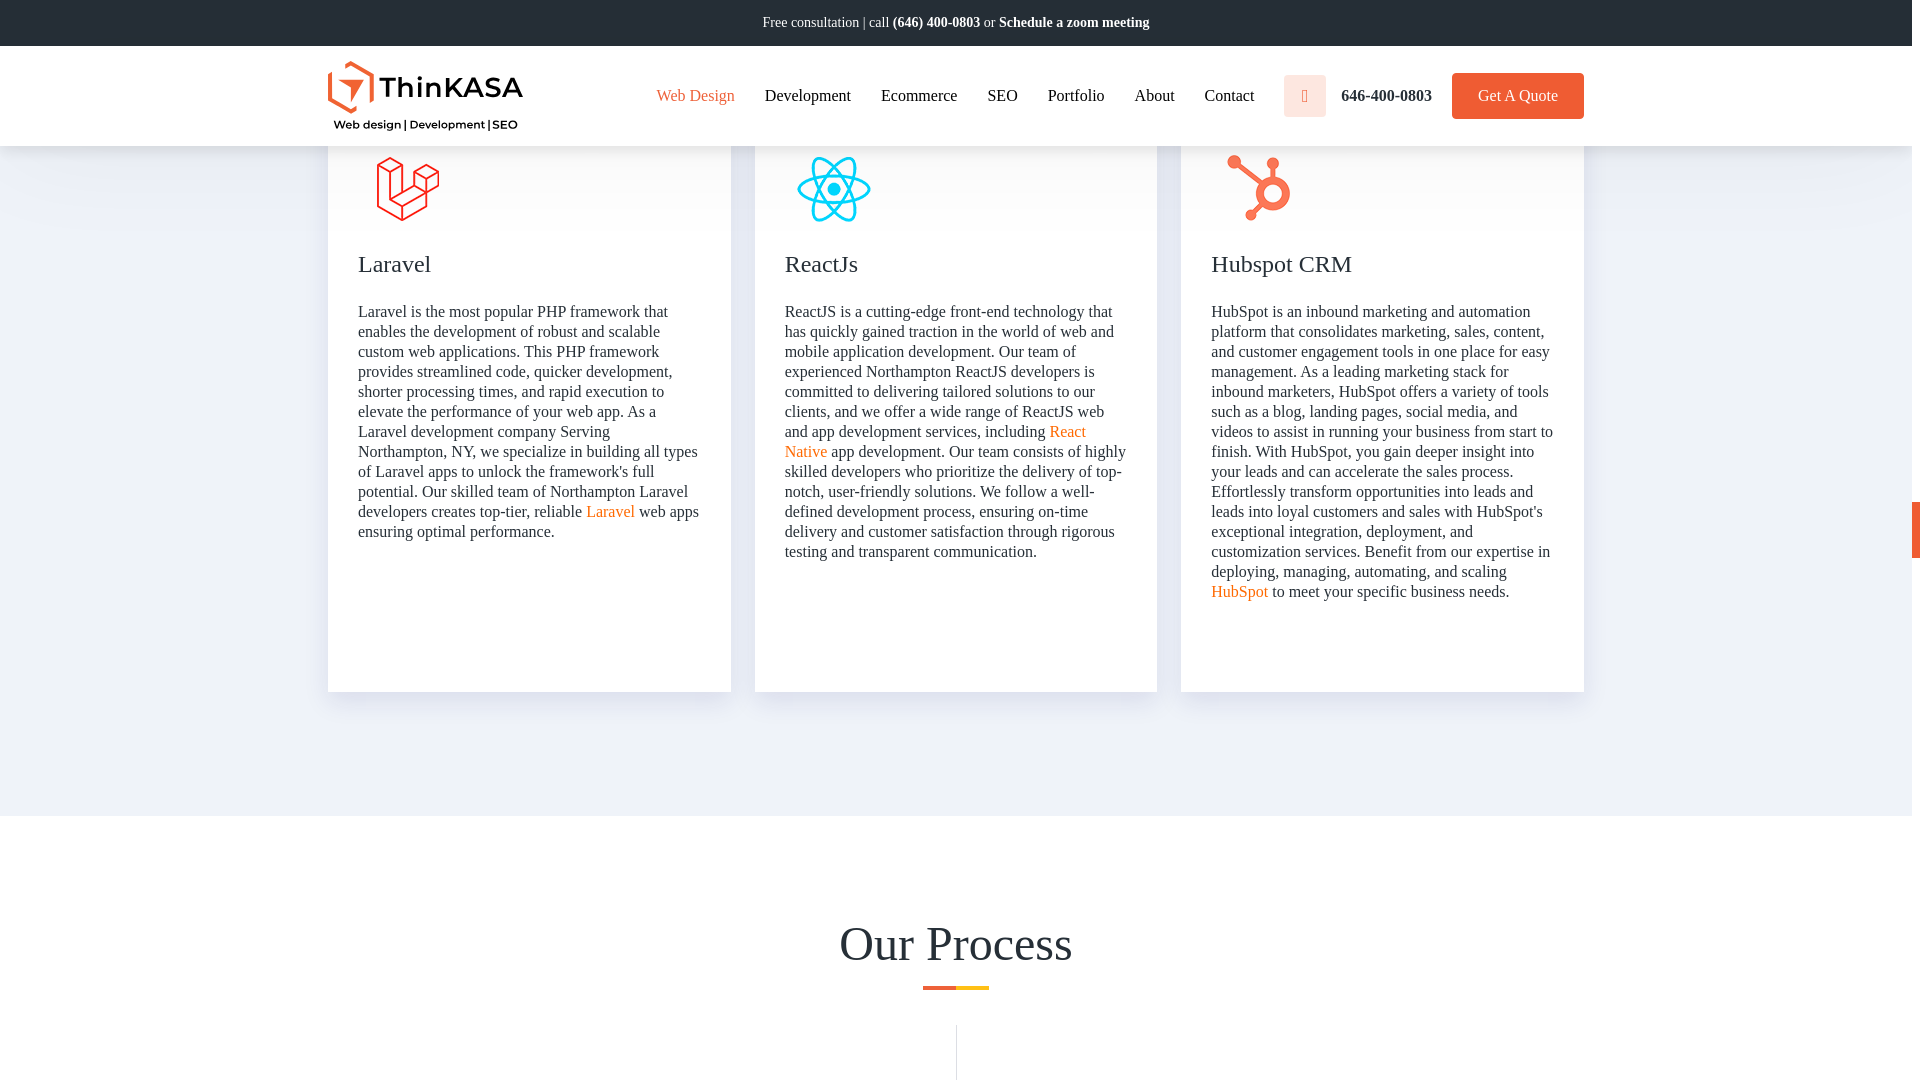 The image size is (1920, 1080). What do you see at coordinates (610, 511) in the screenshot?
I see `Laravel` at bounding box center [610, 511].